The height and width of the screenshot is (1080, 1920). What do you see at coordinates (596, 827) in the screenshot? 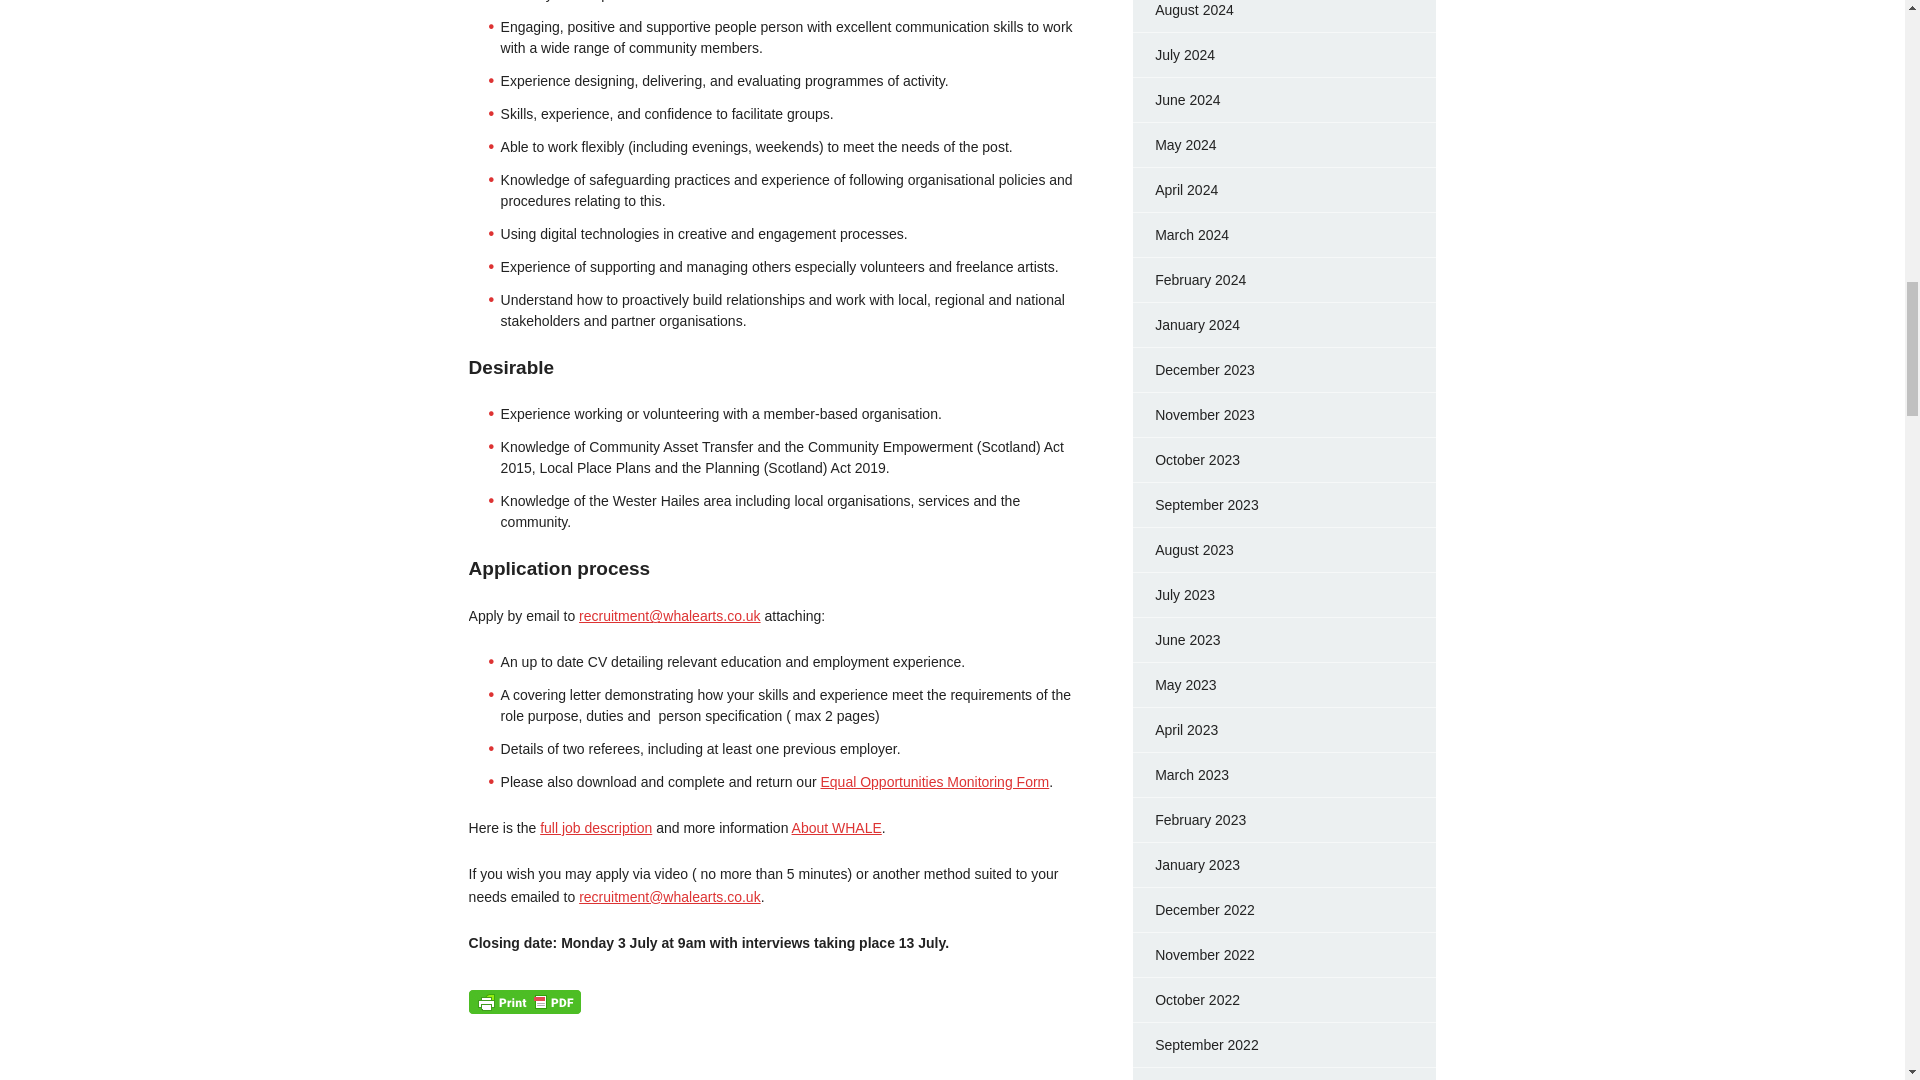
I see `full job description` at bounding box center [596, 827].